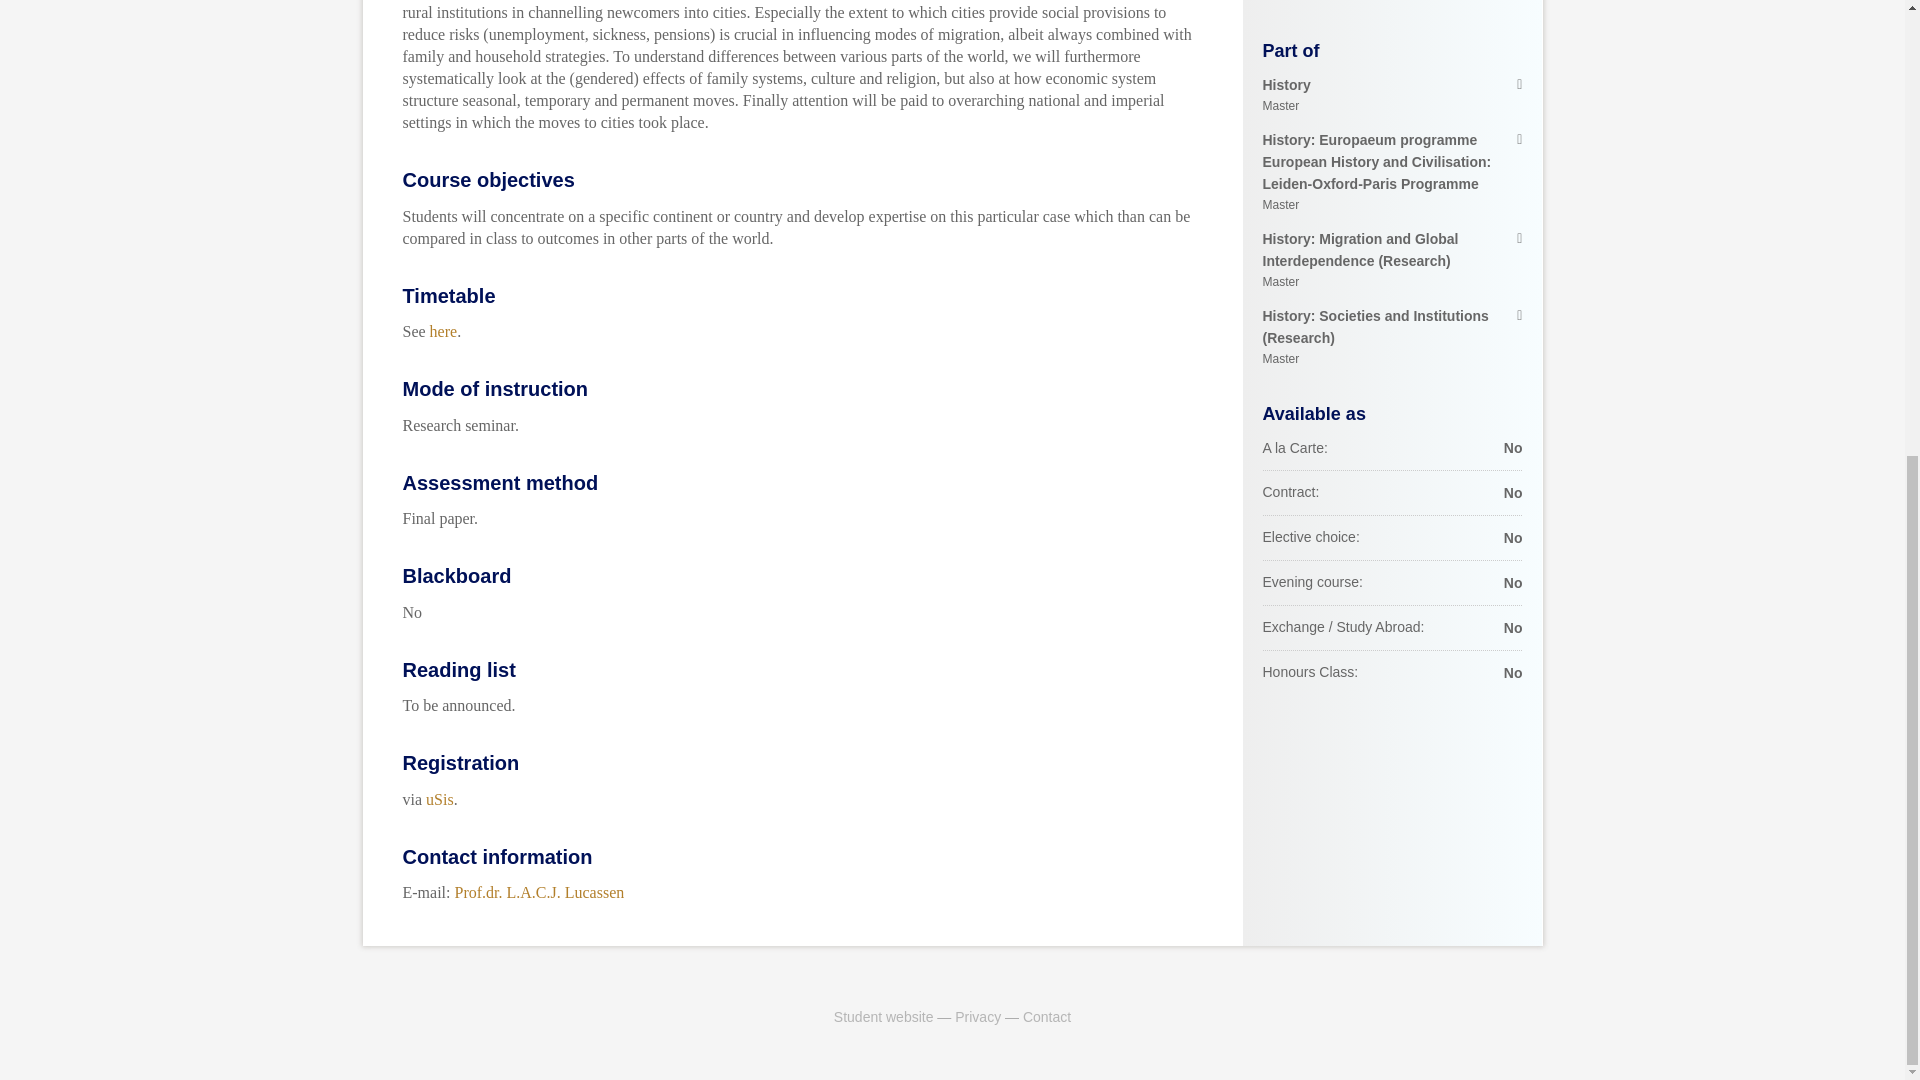 The height and width of the screenshot is (1080, 1920). I want to click on Contact, so click(1047, 1016).